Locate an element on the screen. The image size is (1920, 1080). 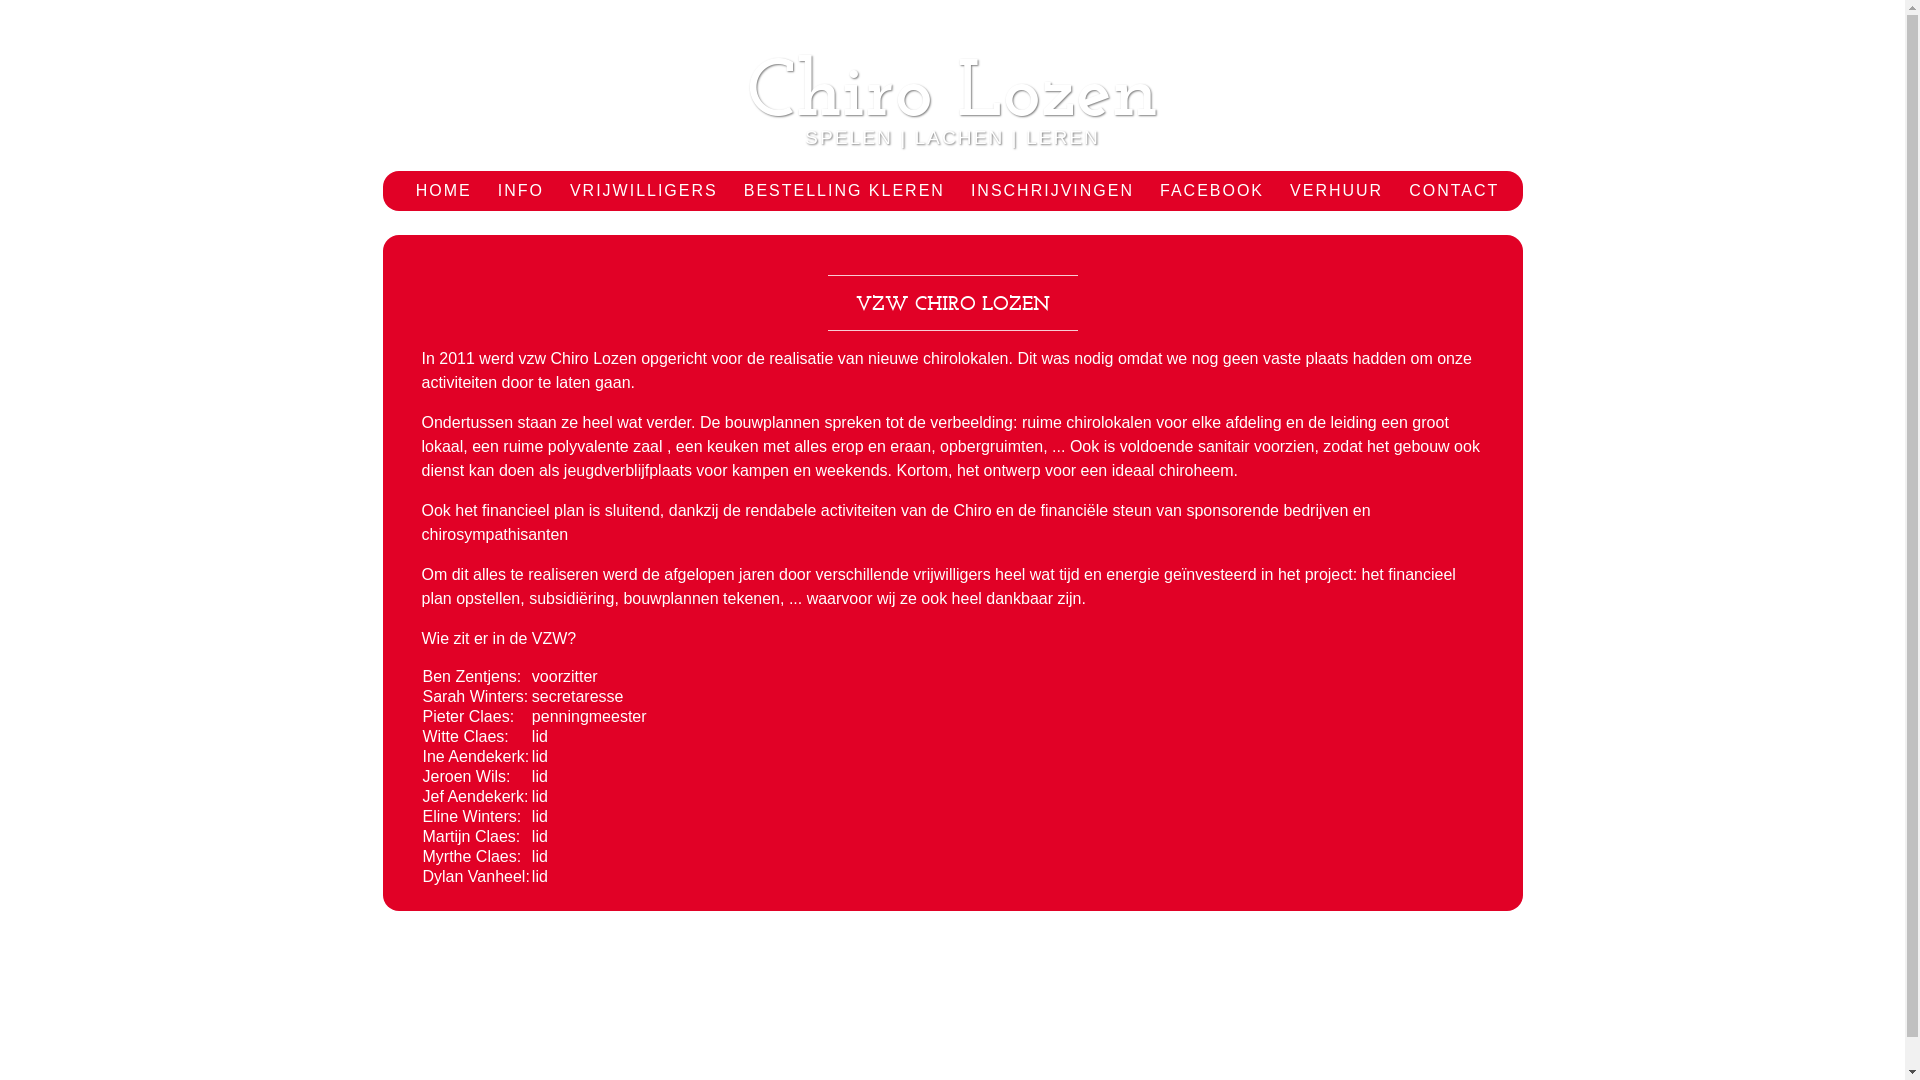
Like this content on Facebook. is located at coordinates (952, 1022).